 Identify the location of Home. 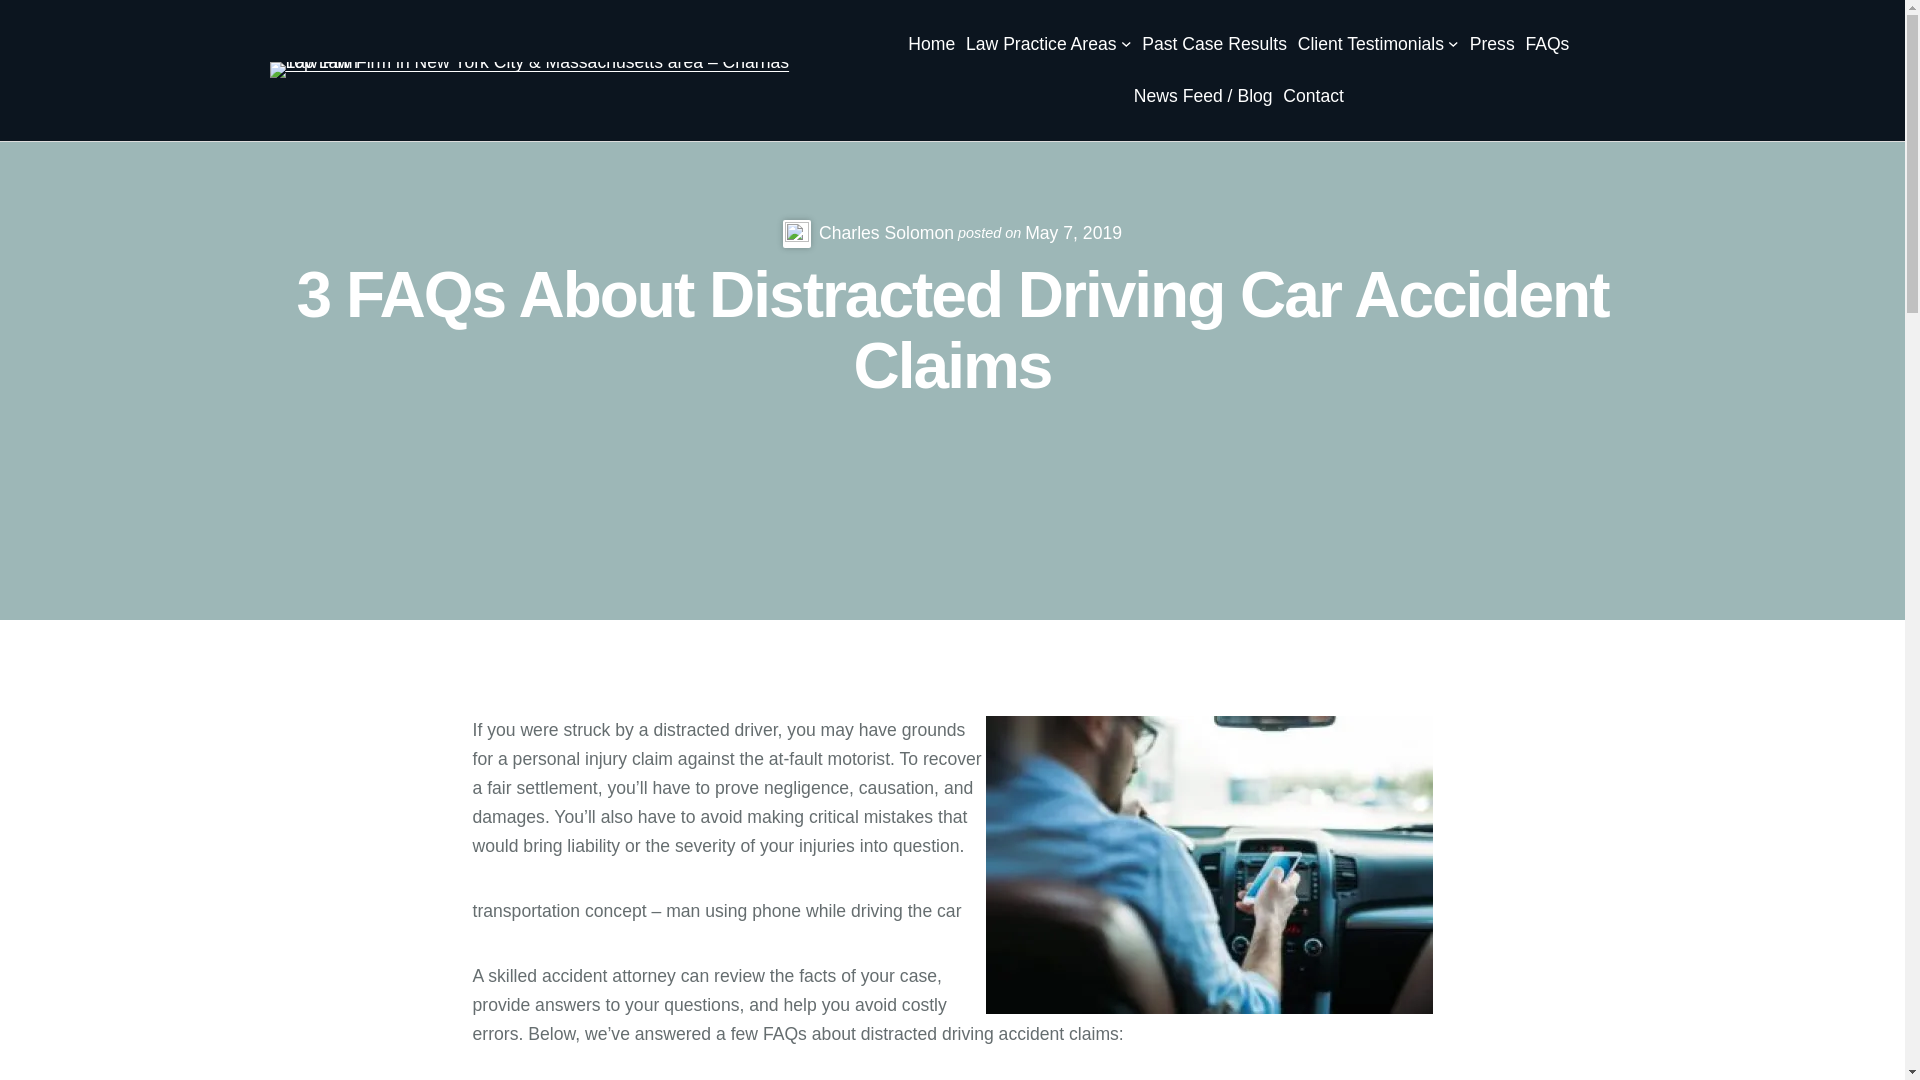
(931, 44).